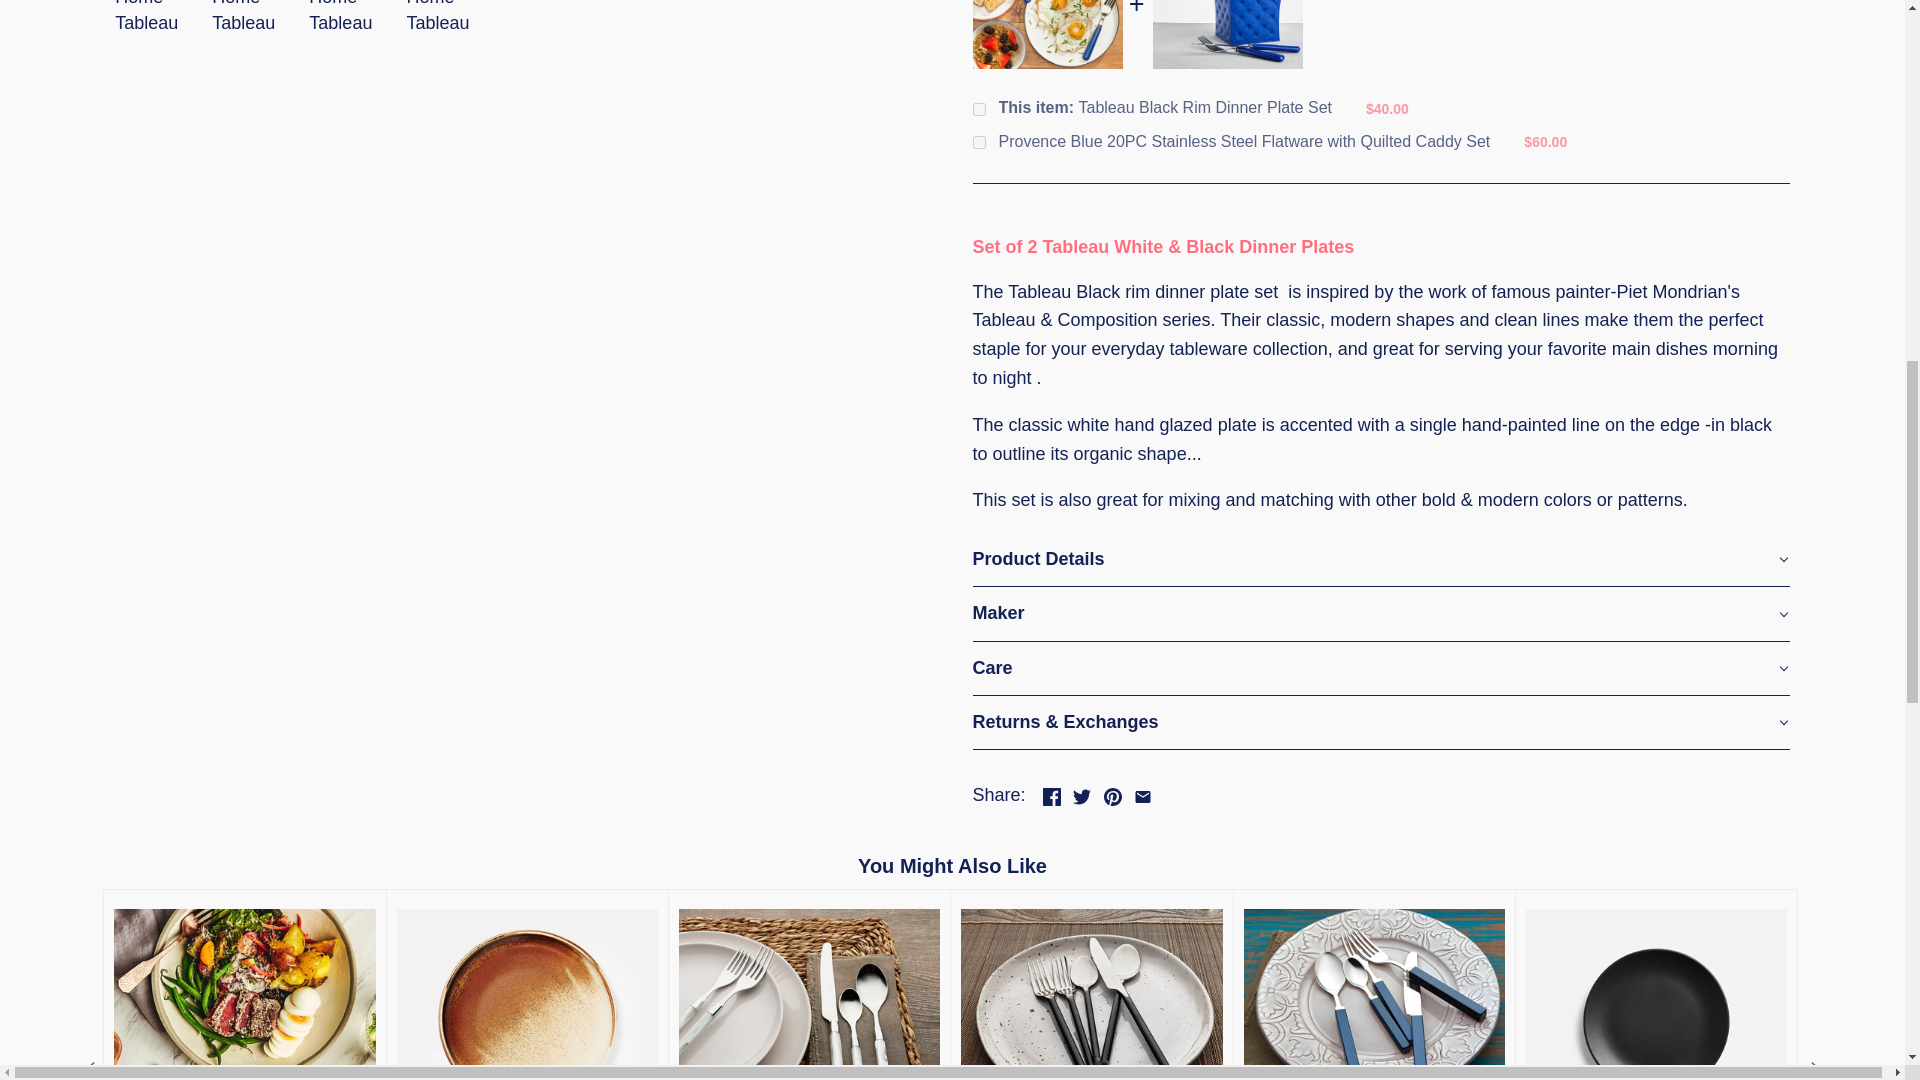 The width and height of the screenshot is (1920, 1080). Describe the element at coordinates (1082, 793) in the screenshot. I see `Share on Twitter` at that location.